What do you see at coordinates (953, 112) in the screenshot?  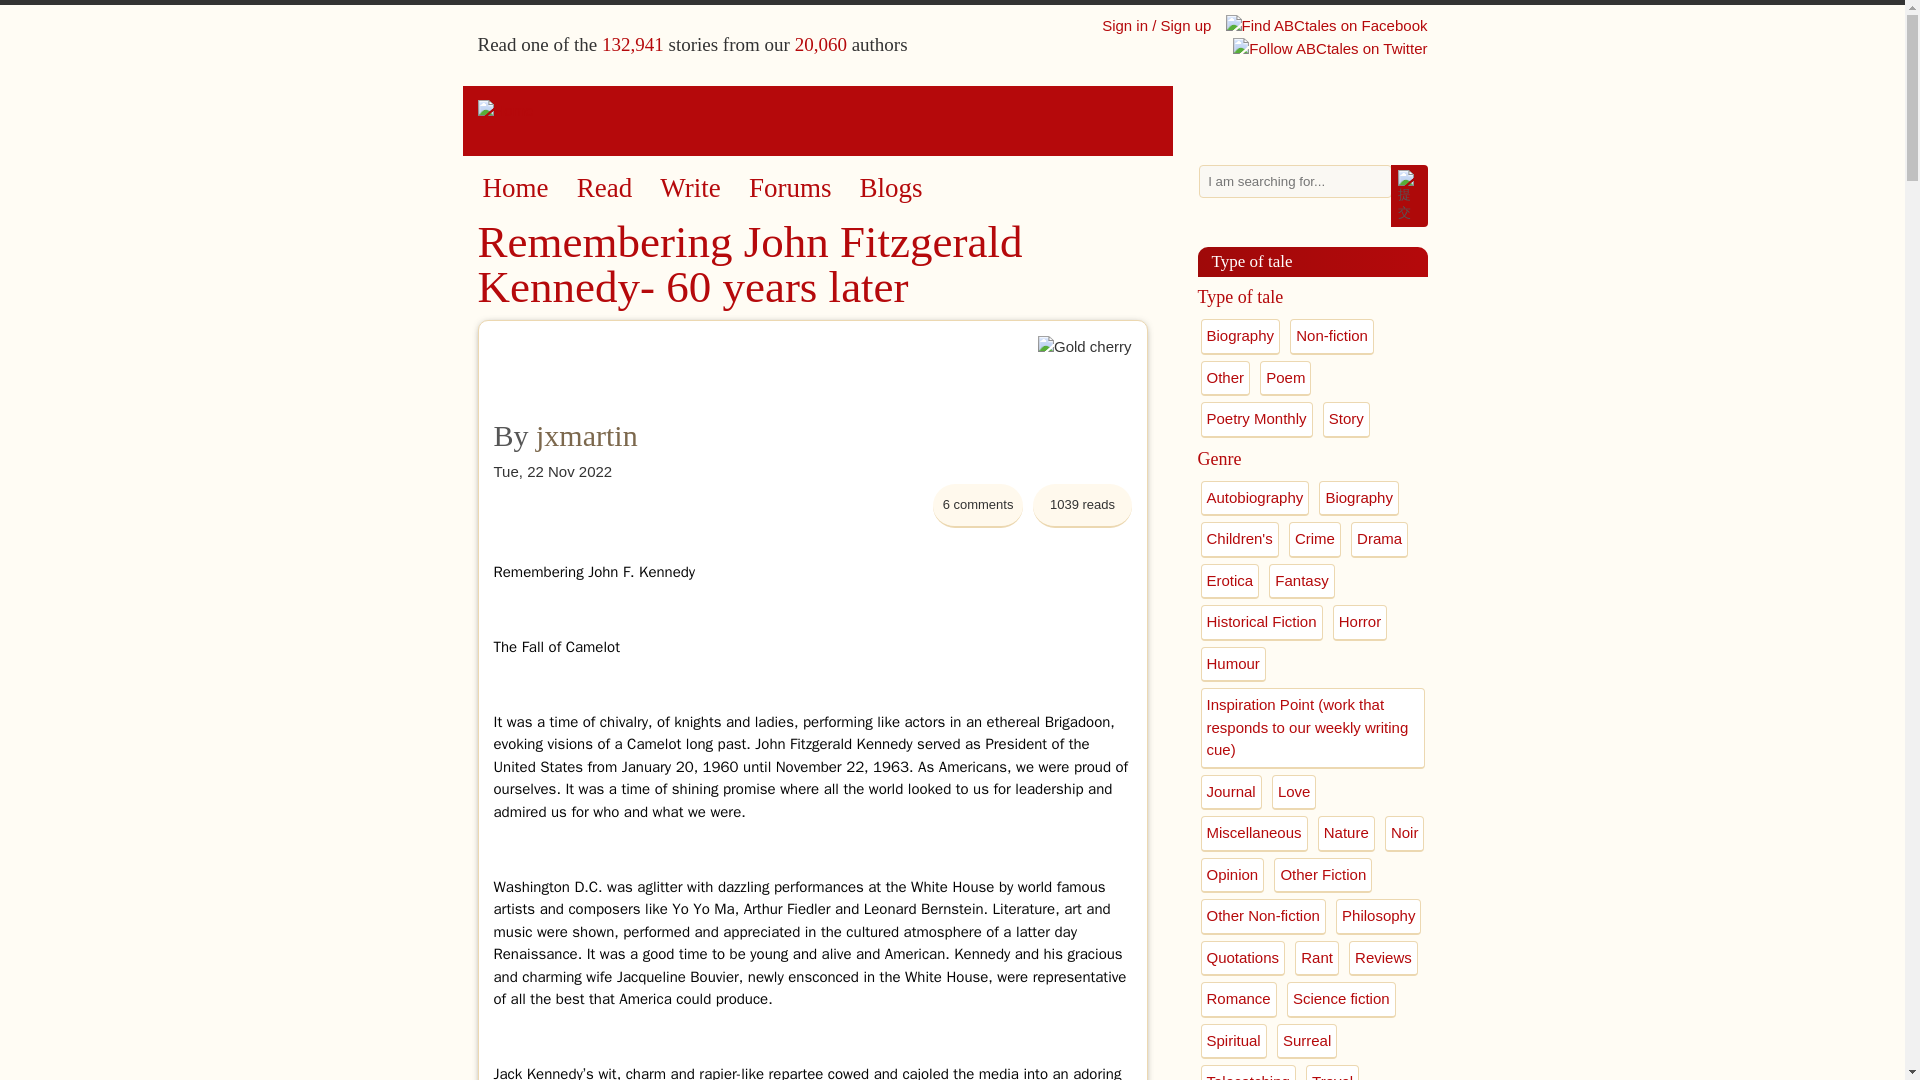 I see `Home` at bounding box center [953, 112].